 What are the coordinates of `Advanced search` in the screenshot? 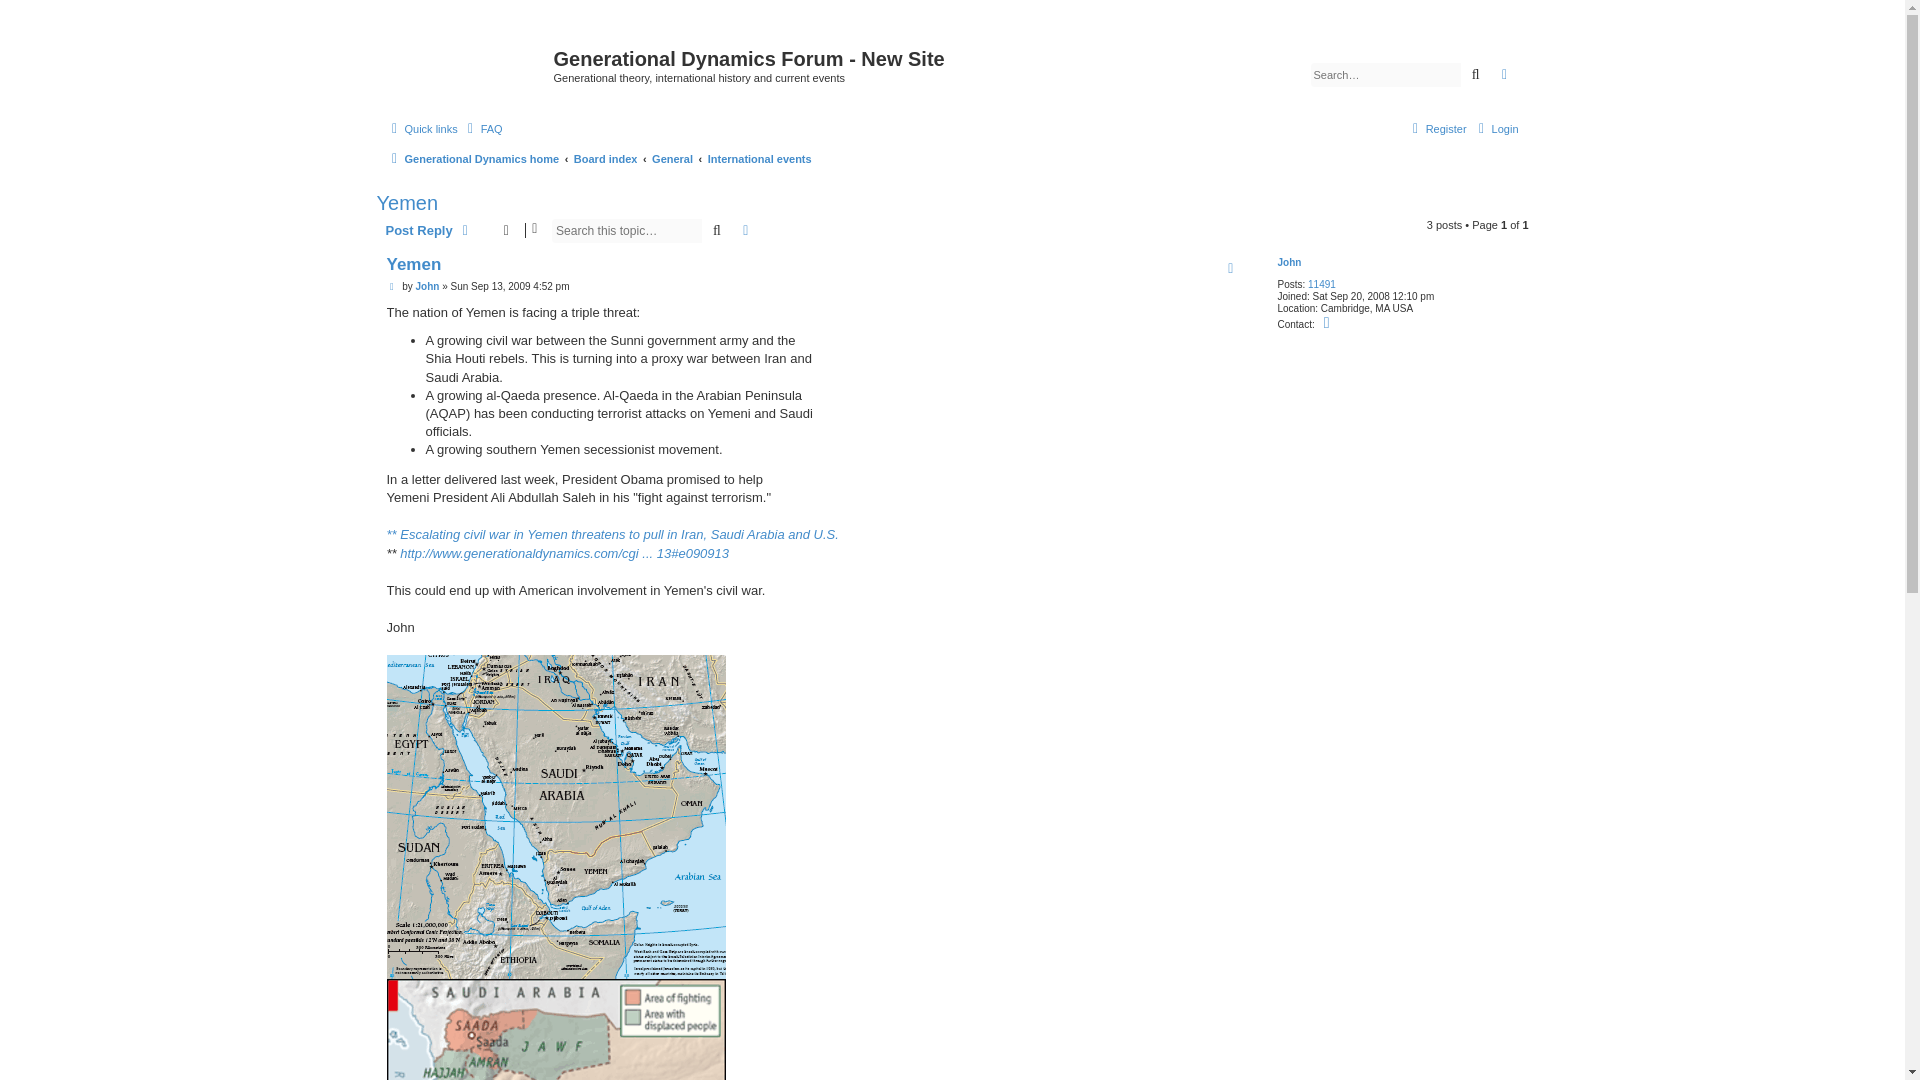 It's located at (746, 231).